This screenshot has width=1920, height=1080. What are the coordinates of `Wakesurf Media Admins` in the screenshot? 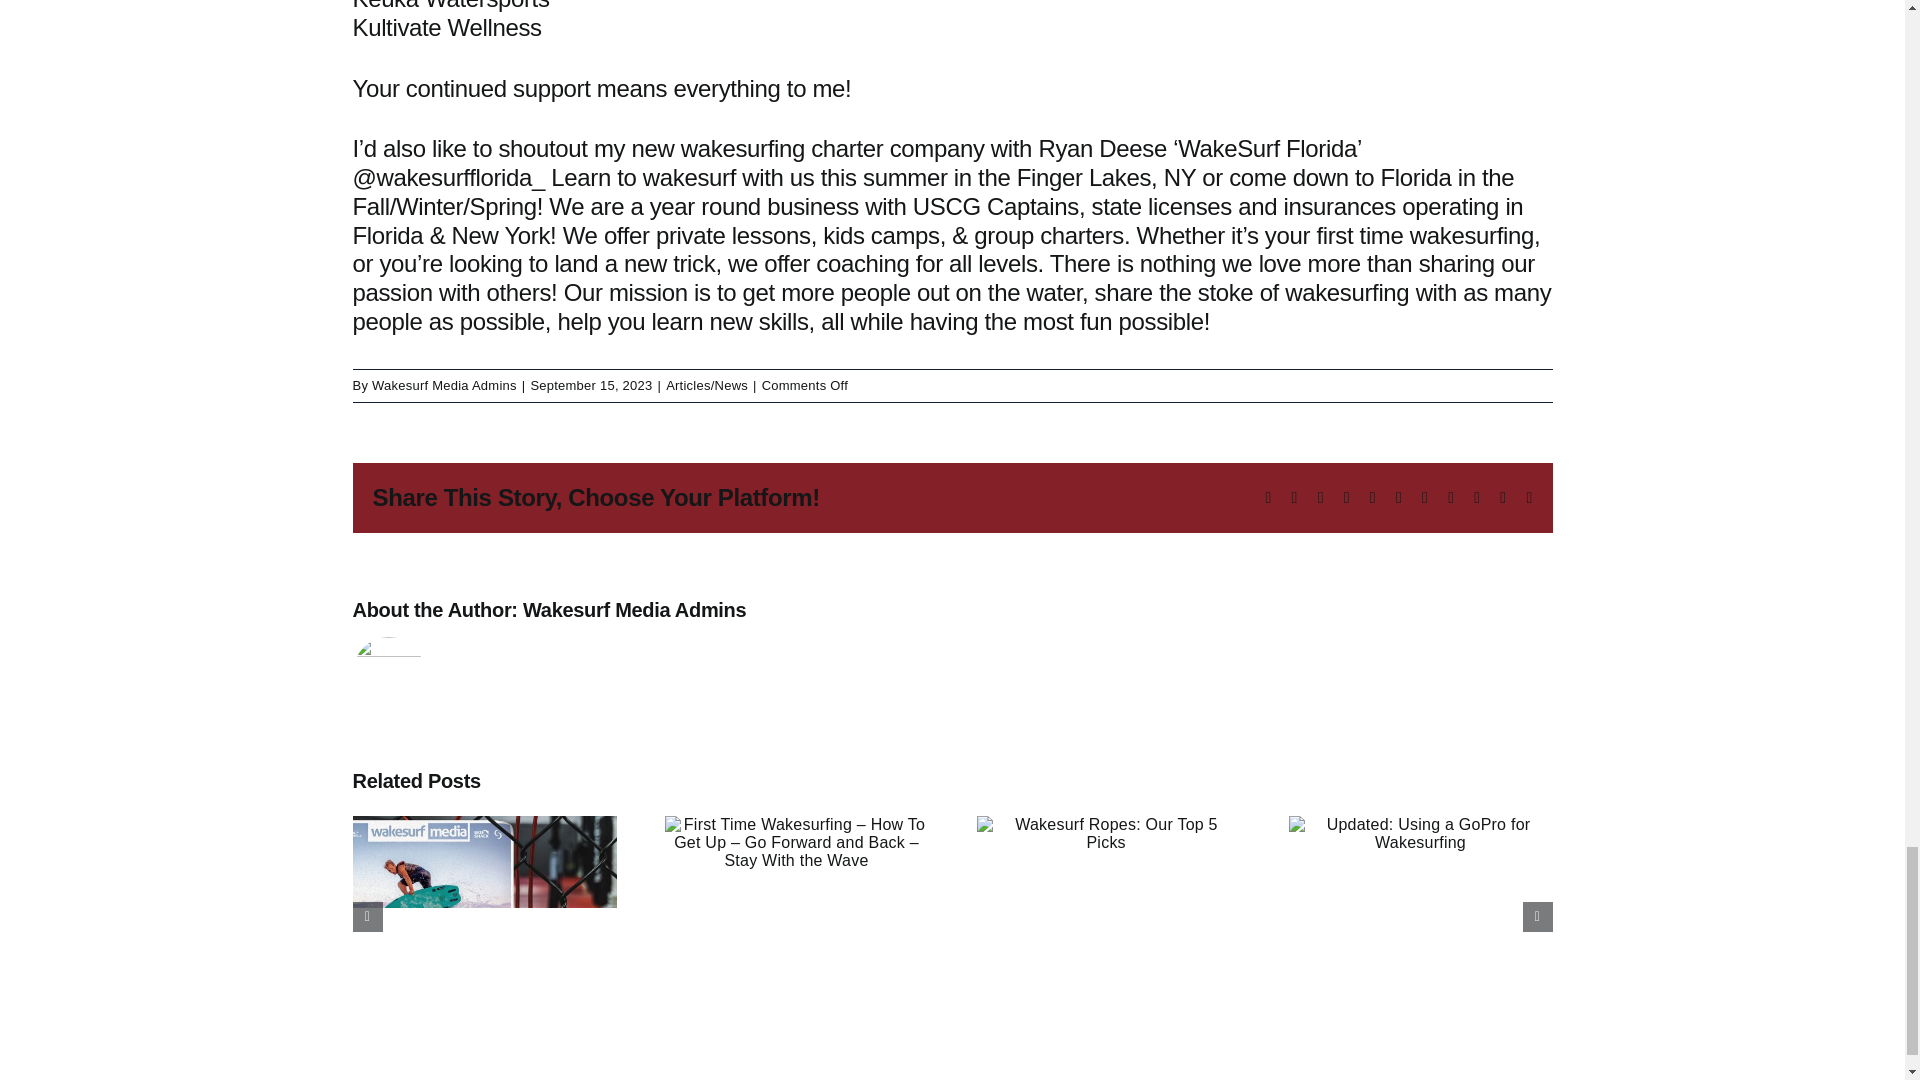 It's located at (634, 610).